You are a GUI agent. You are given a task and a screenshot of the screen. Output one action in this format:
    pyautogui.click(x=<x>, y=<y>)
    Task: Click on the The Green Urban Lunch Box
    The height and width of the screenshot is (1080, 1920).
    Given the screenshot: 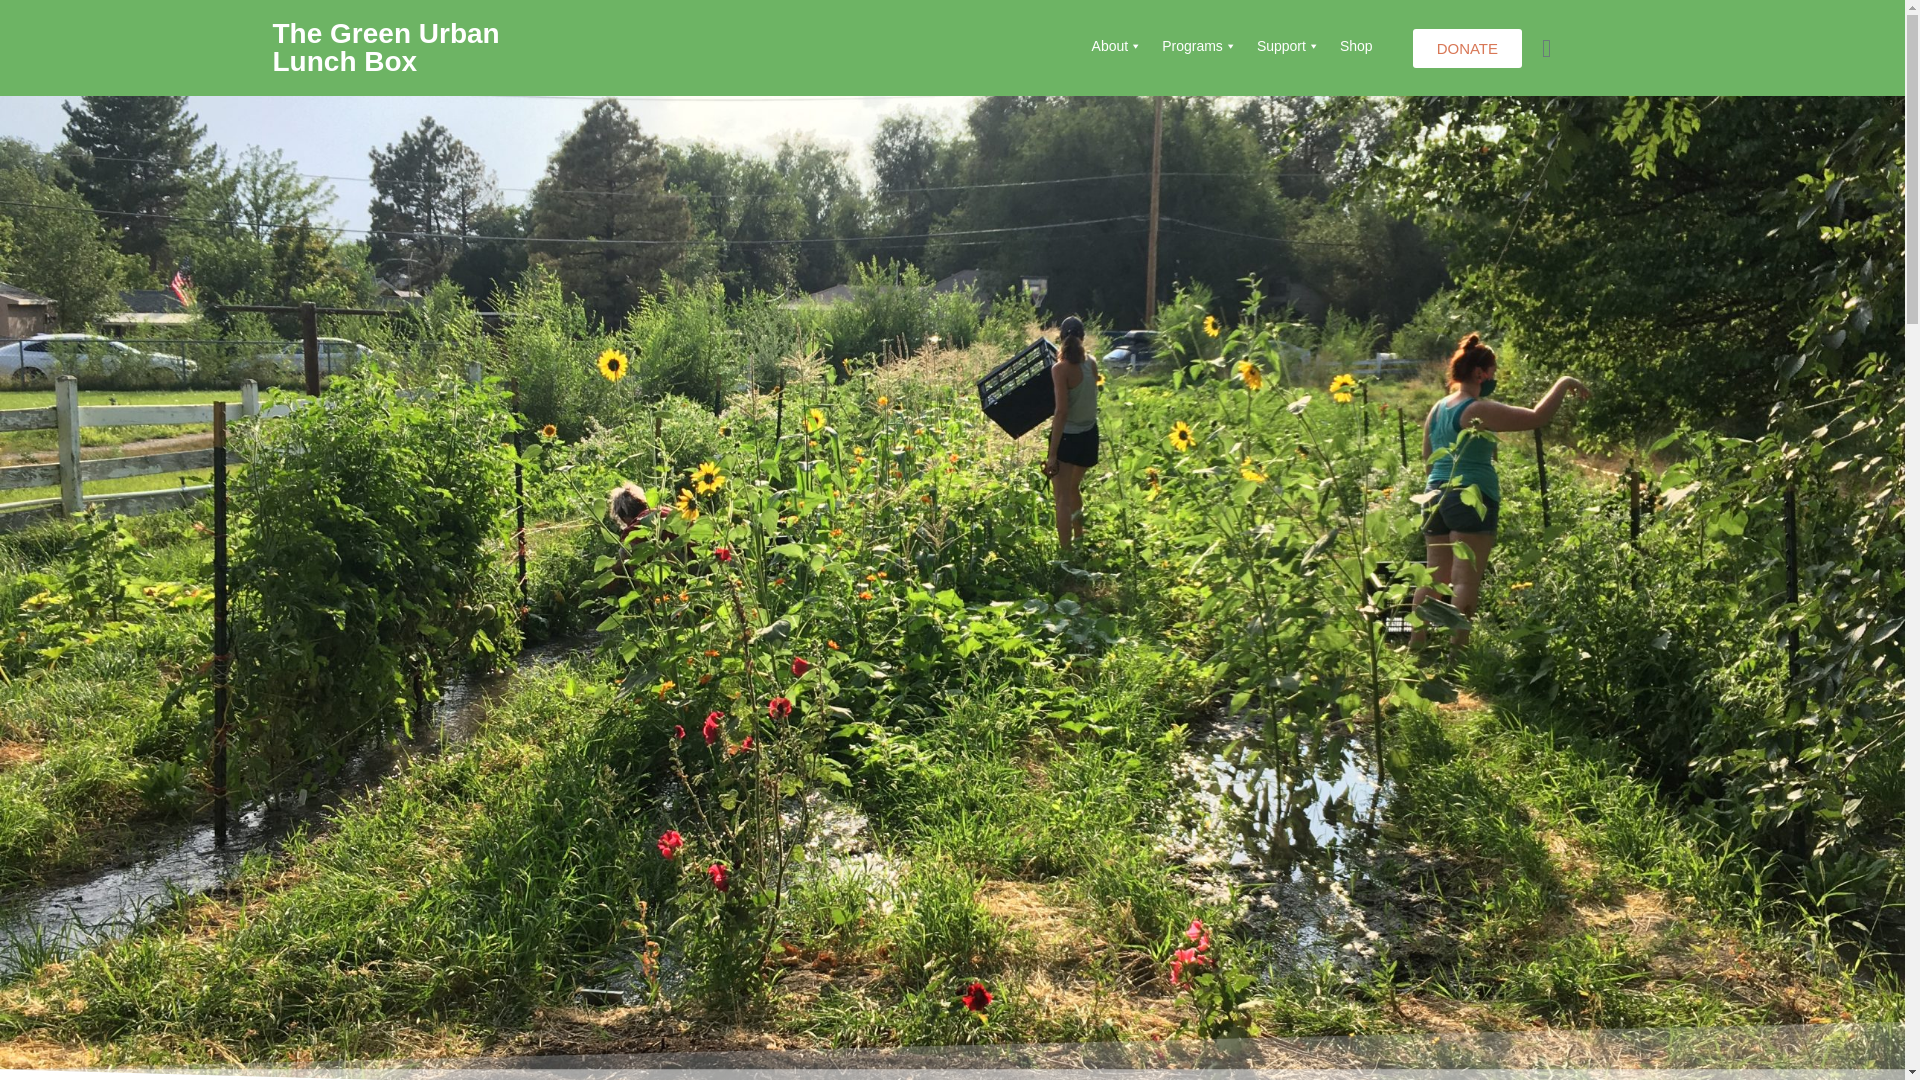 What is the action you would take?
    pyautogui.click(x=386, y=47)
    